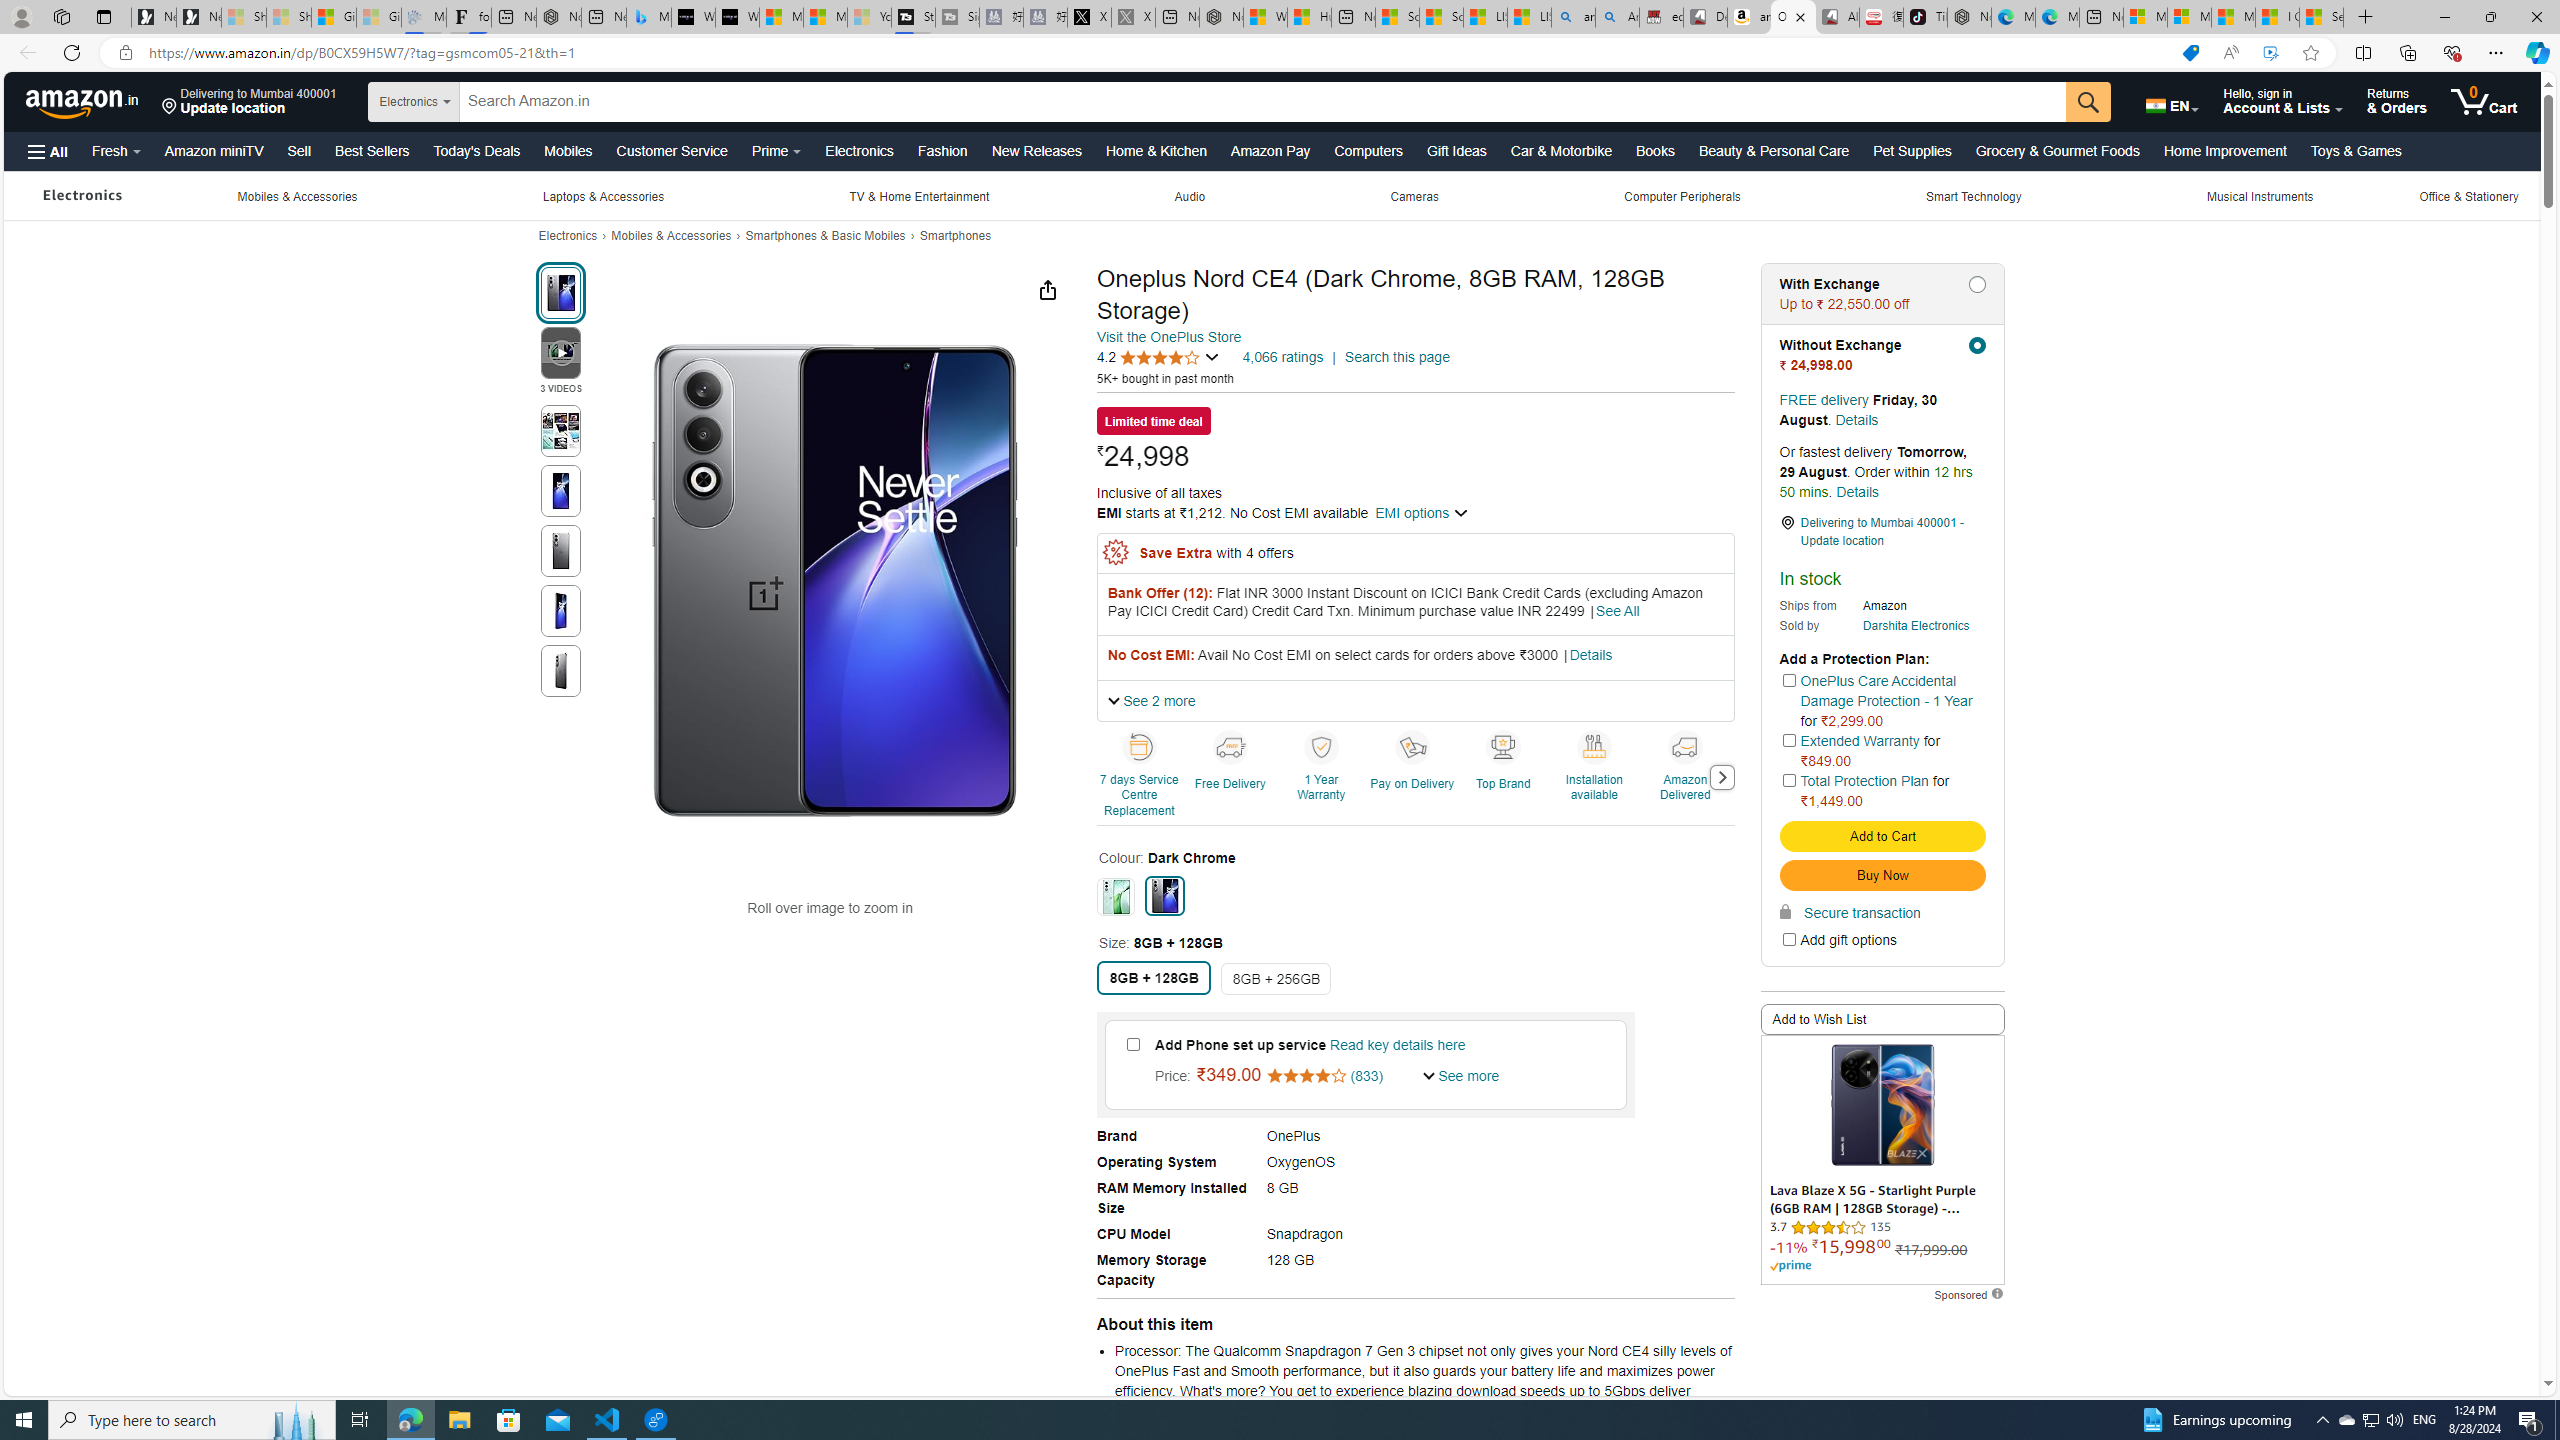  Describe the element at coordinates (1309, 17) in the screenshot. I see `Huge shark washes ashore at New York City beach | Watch` at that location.